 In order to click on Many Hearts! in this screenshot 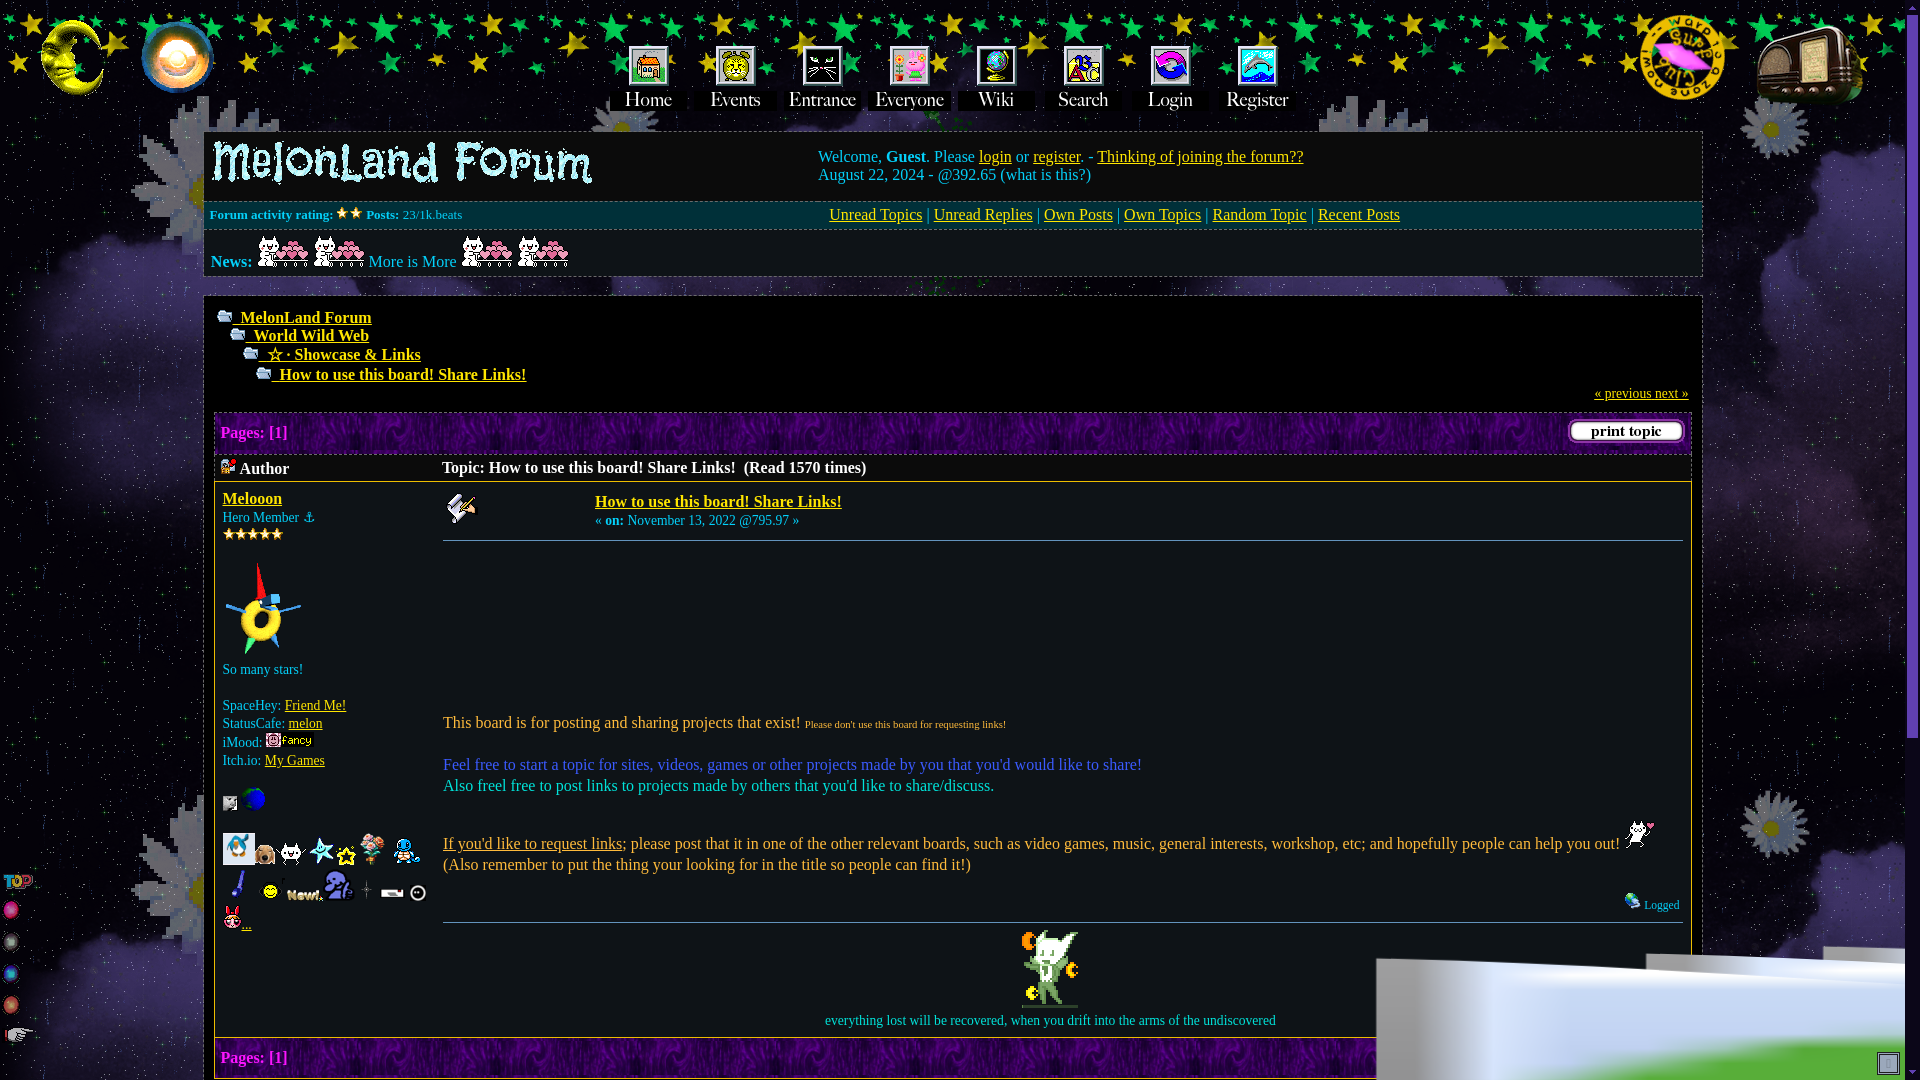, I will do `click(486, 250)`.